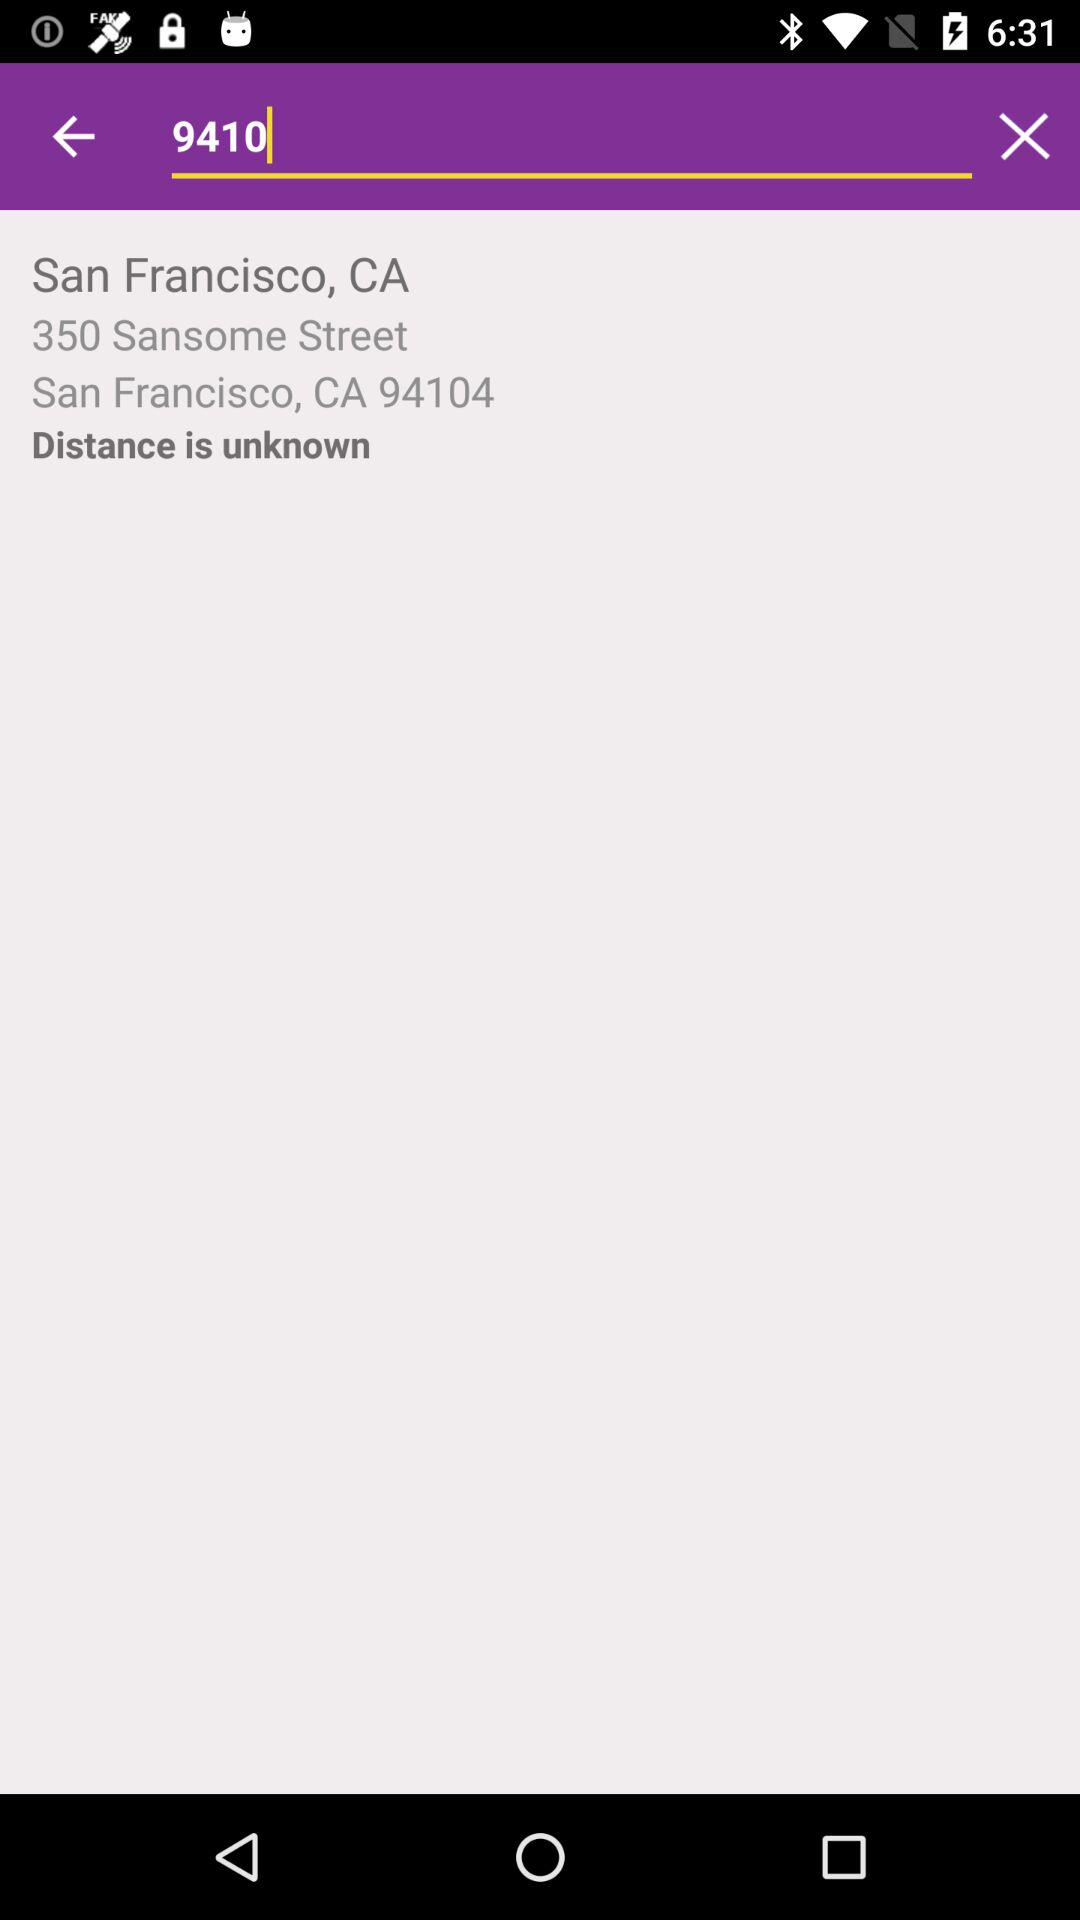 The height and width of the screenshot is (1920, 1080). Describe the element at coordinates (200, 444) in the screenshot. I see `flip to distance is unknown item` at that location.